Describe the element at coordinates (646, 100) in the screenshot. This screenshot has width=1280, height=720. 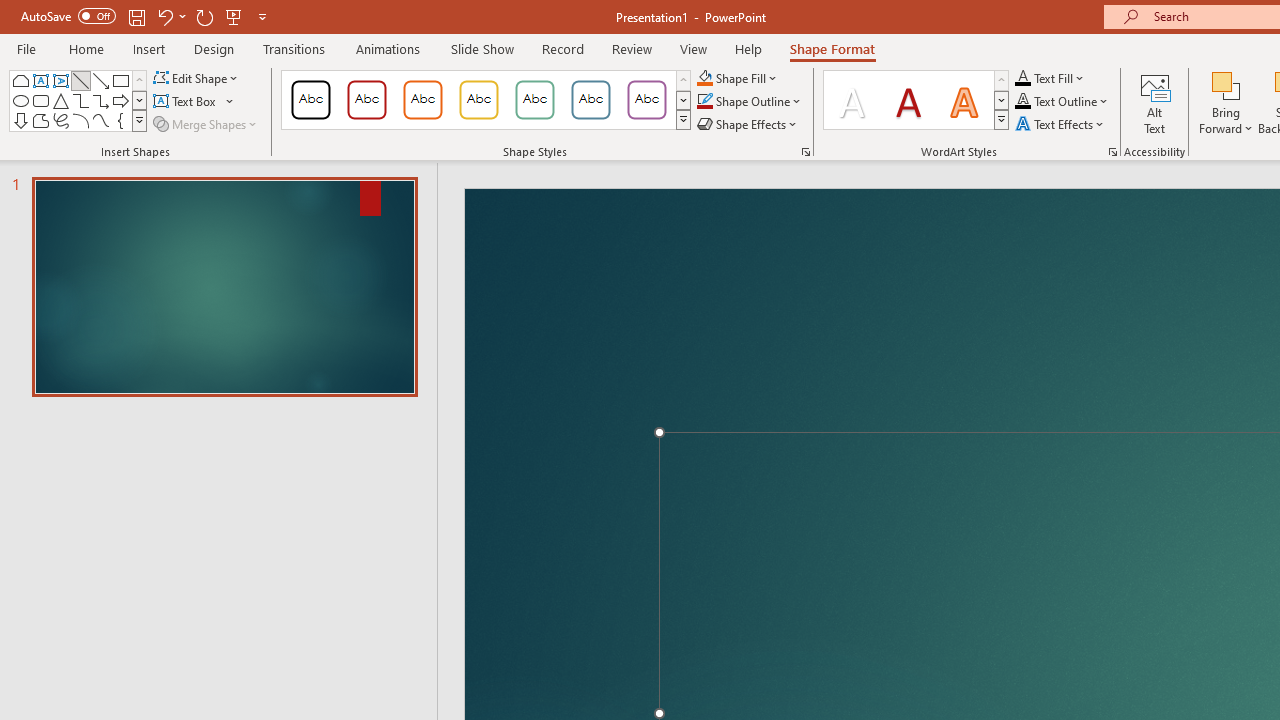
I see `Colored Outline - Purple, Accent 6` at that location.